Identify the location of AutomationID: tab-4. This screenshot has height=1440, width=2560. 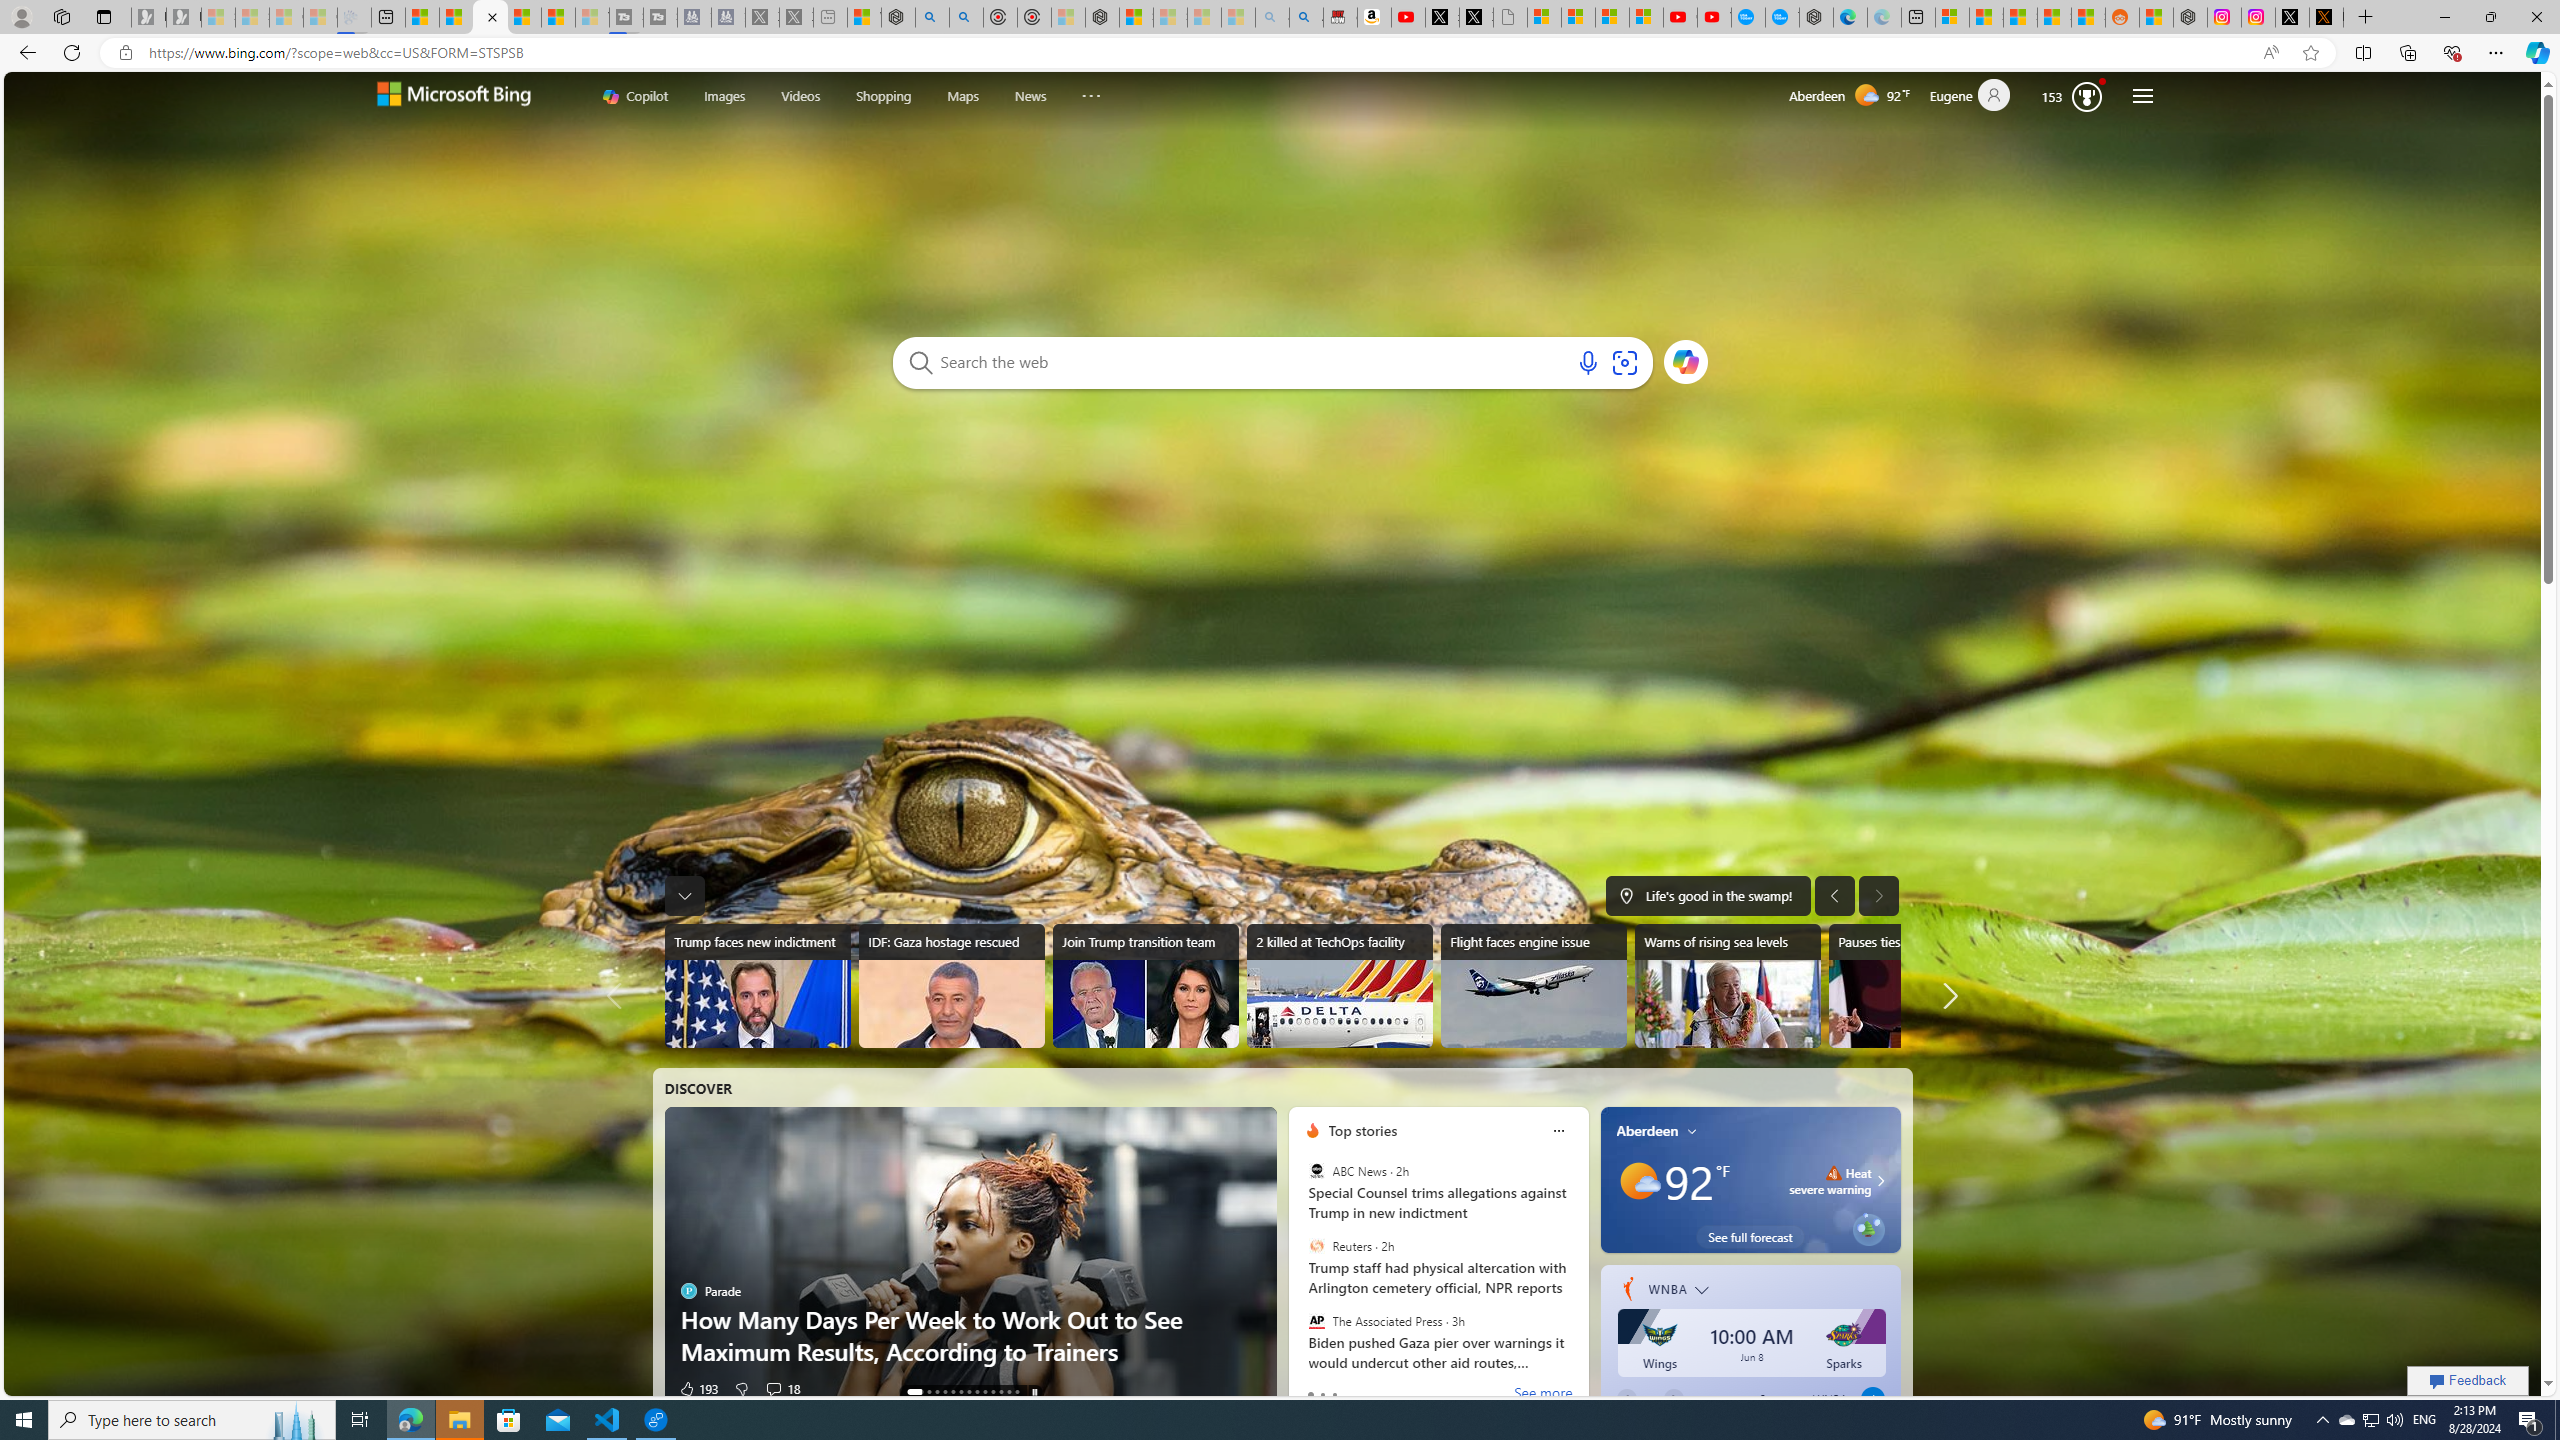
(953, 1392).